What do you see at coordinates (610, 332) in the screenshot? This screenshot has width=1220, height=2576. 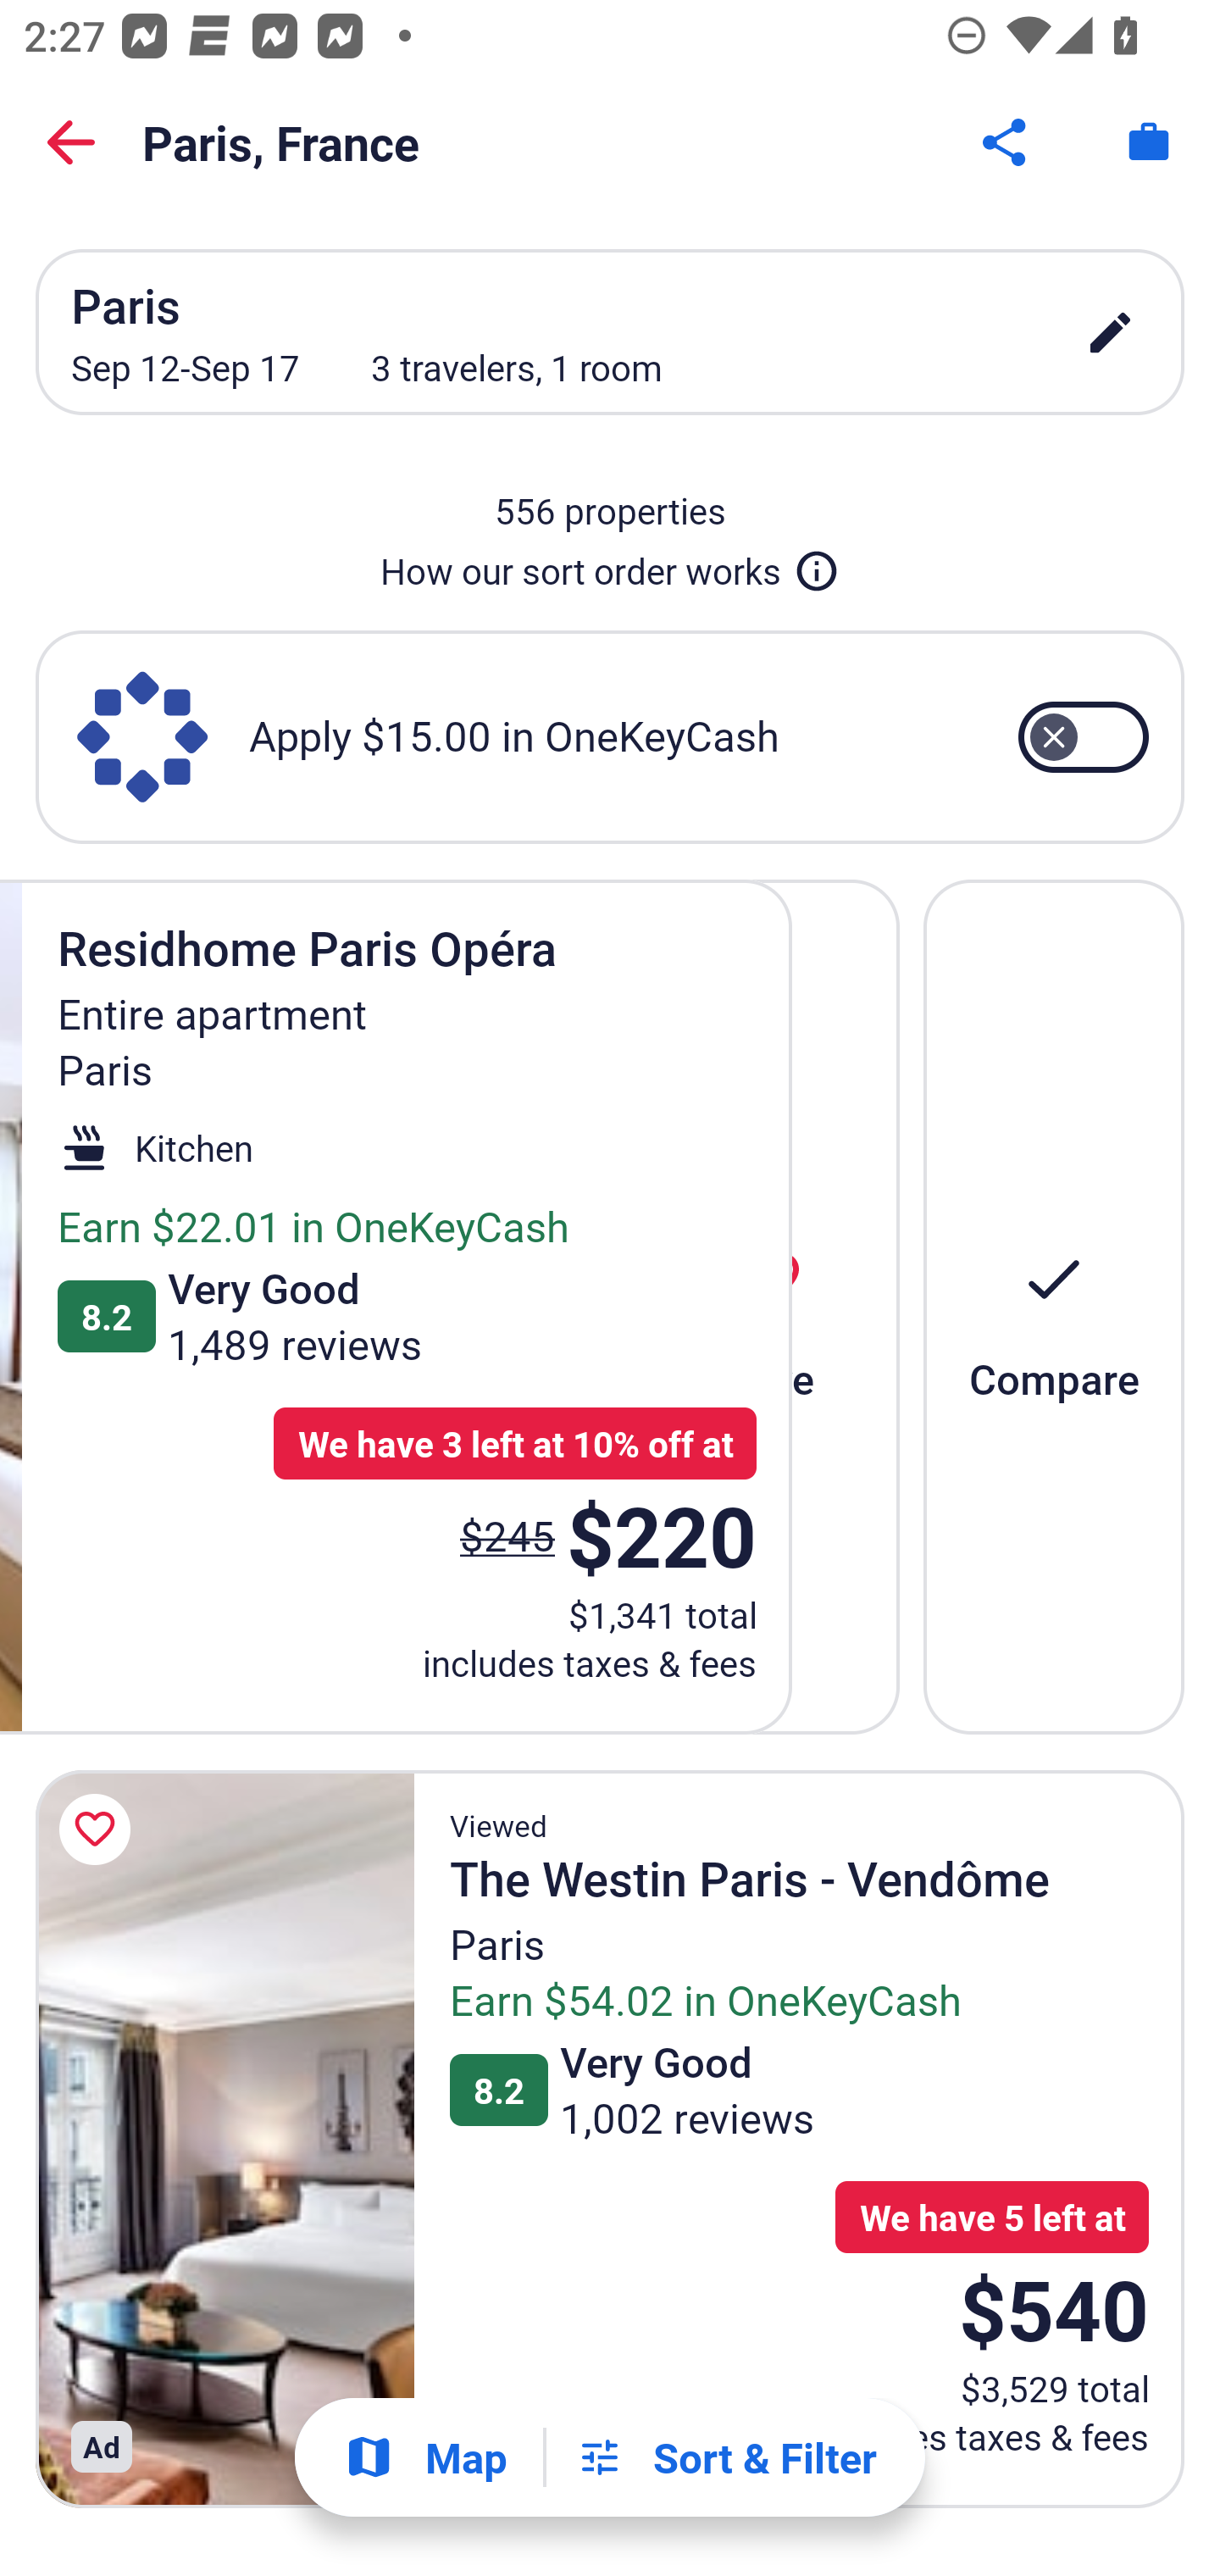 I see `Paris Sep 12-Sep 17 3 travelers, 1 room edit` at bounding box center [610, 332].